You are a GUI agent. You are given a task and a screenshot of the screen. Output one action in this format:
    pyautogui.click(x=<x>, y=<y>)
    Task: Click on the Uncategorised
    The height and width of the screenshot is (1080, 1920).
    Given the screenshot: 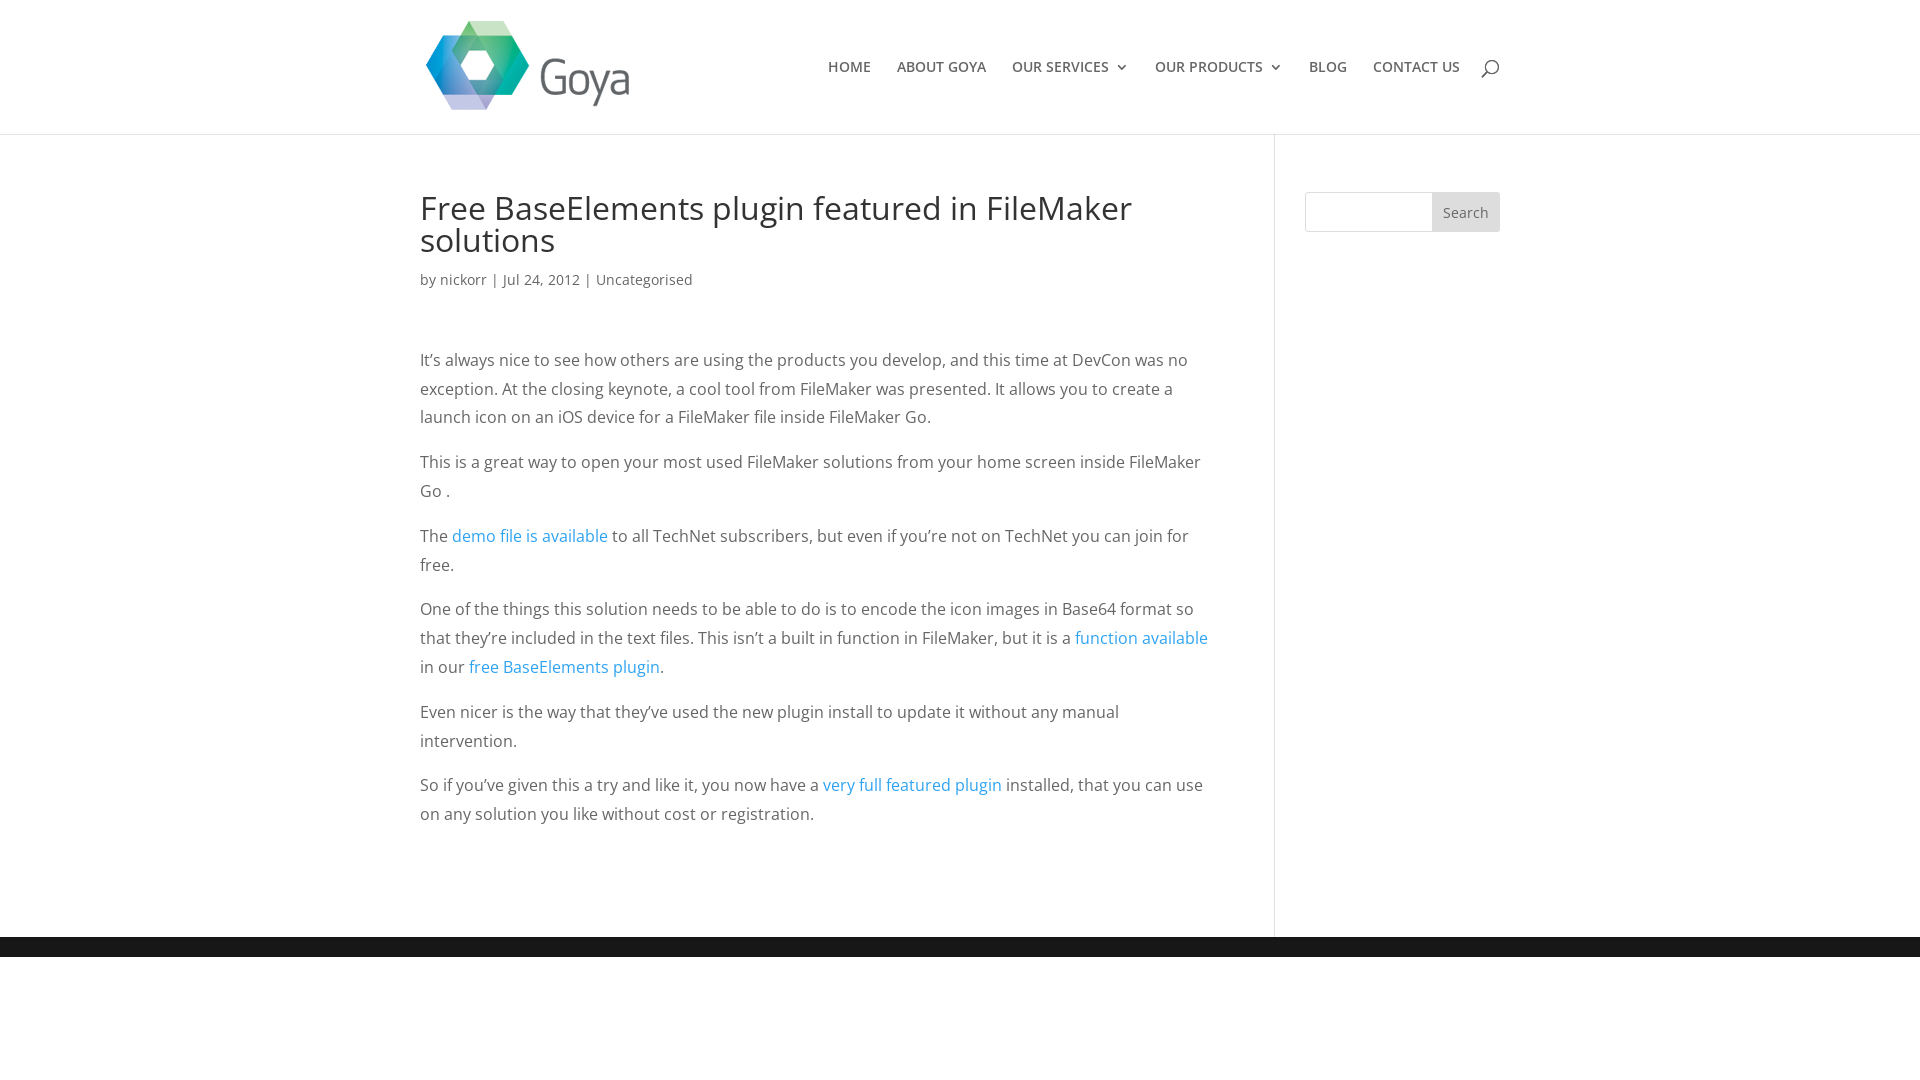 What is the action you would take?
    pyautogui.click(x=644, y=280)
    